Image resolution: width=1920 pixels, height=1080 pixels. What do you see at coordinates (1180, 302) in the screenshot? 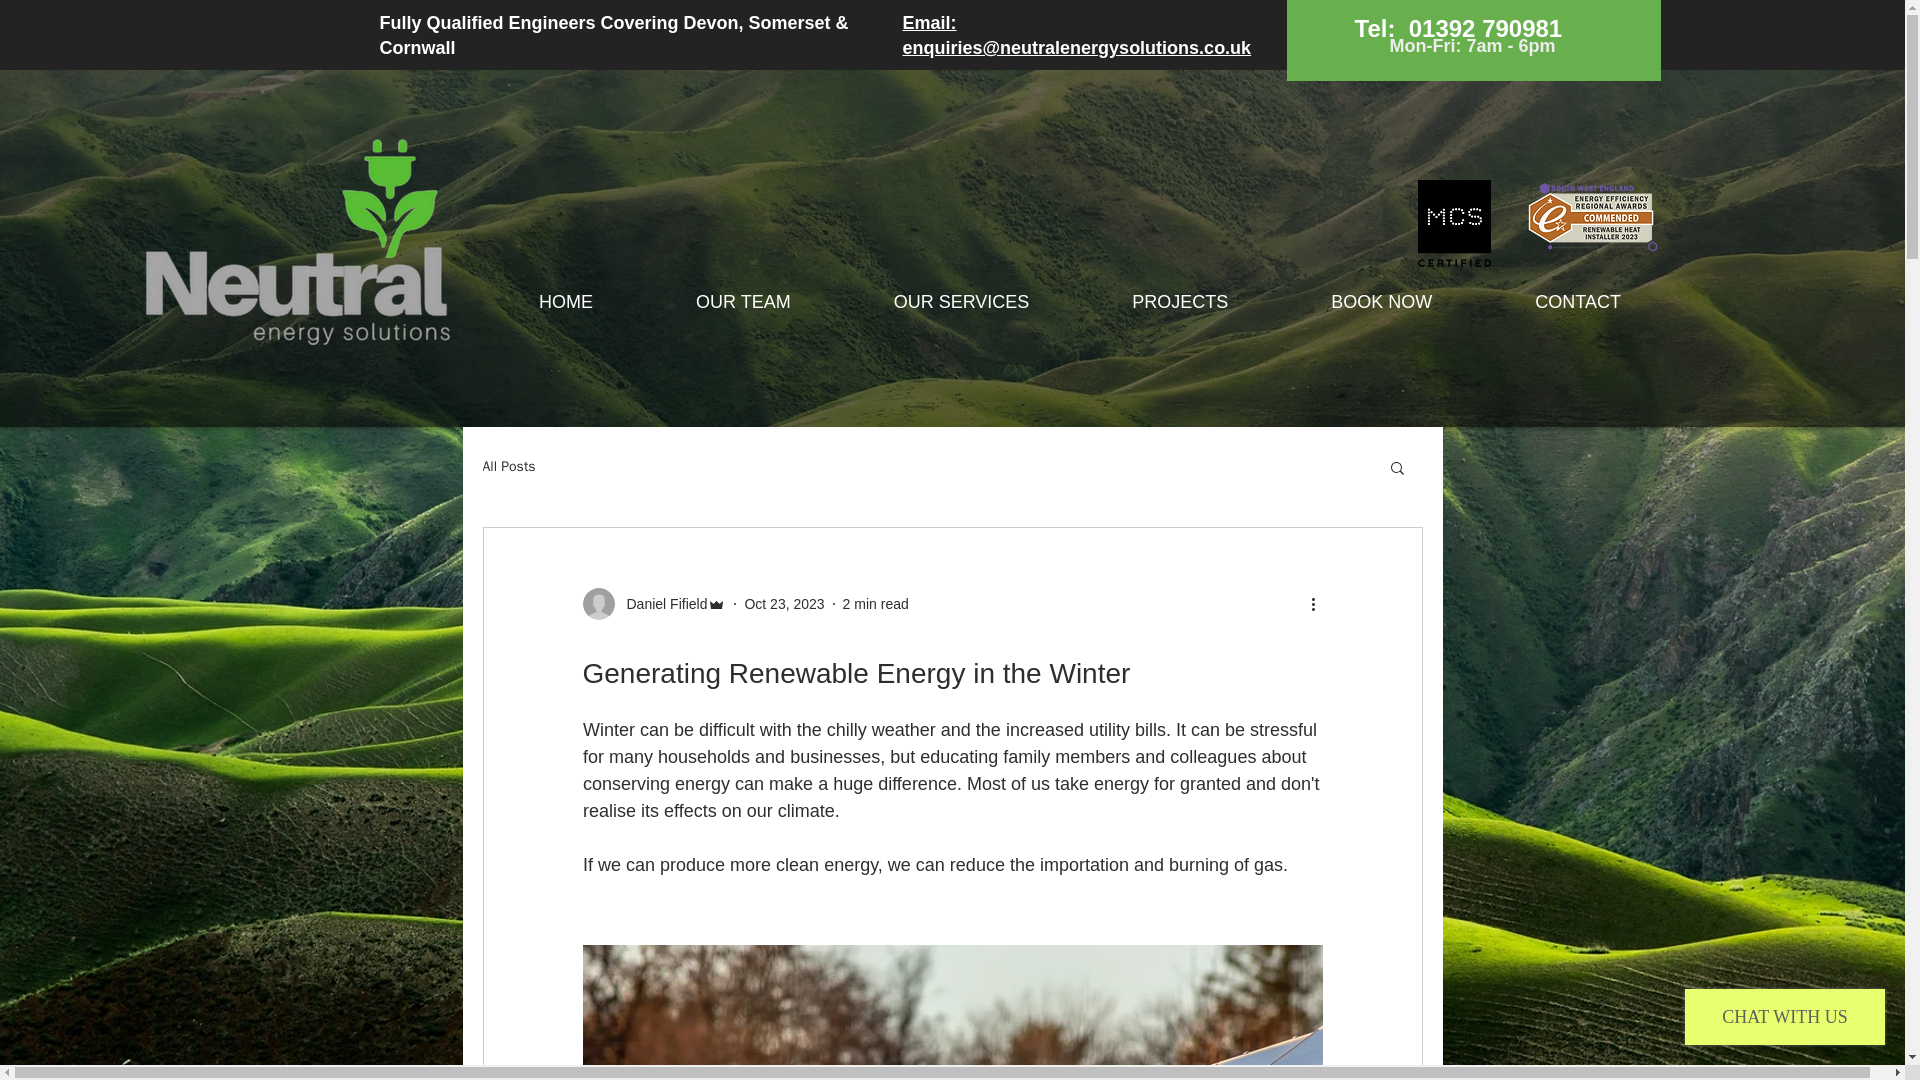
I see `PROJECTS` at bounding box center [1180, 302].